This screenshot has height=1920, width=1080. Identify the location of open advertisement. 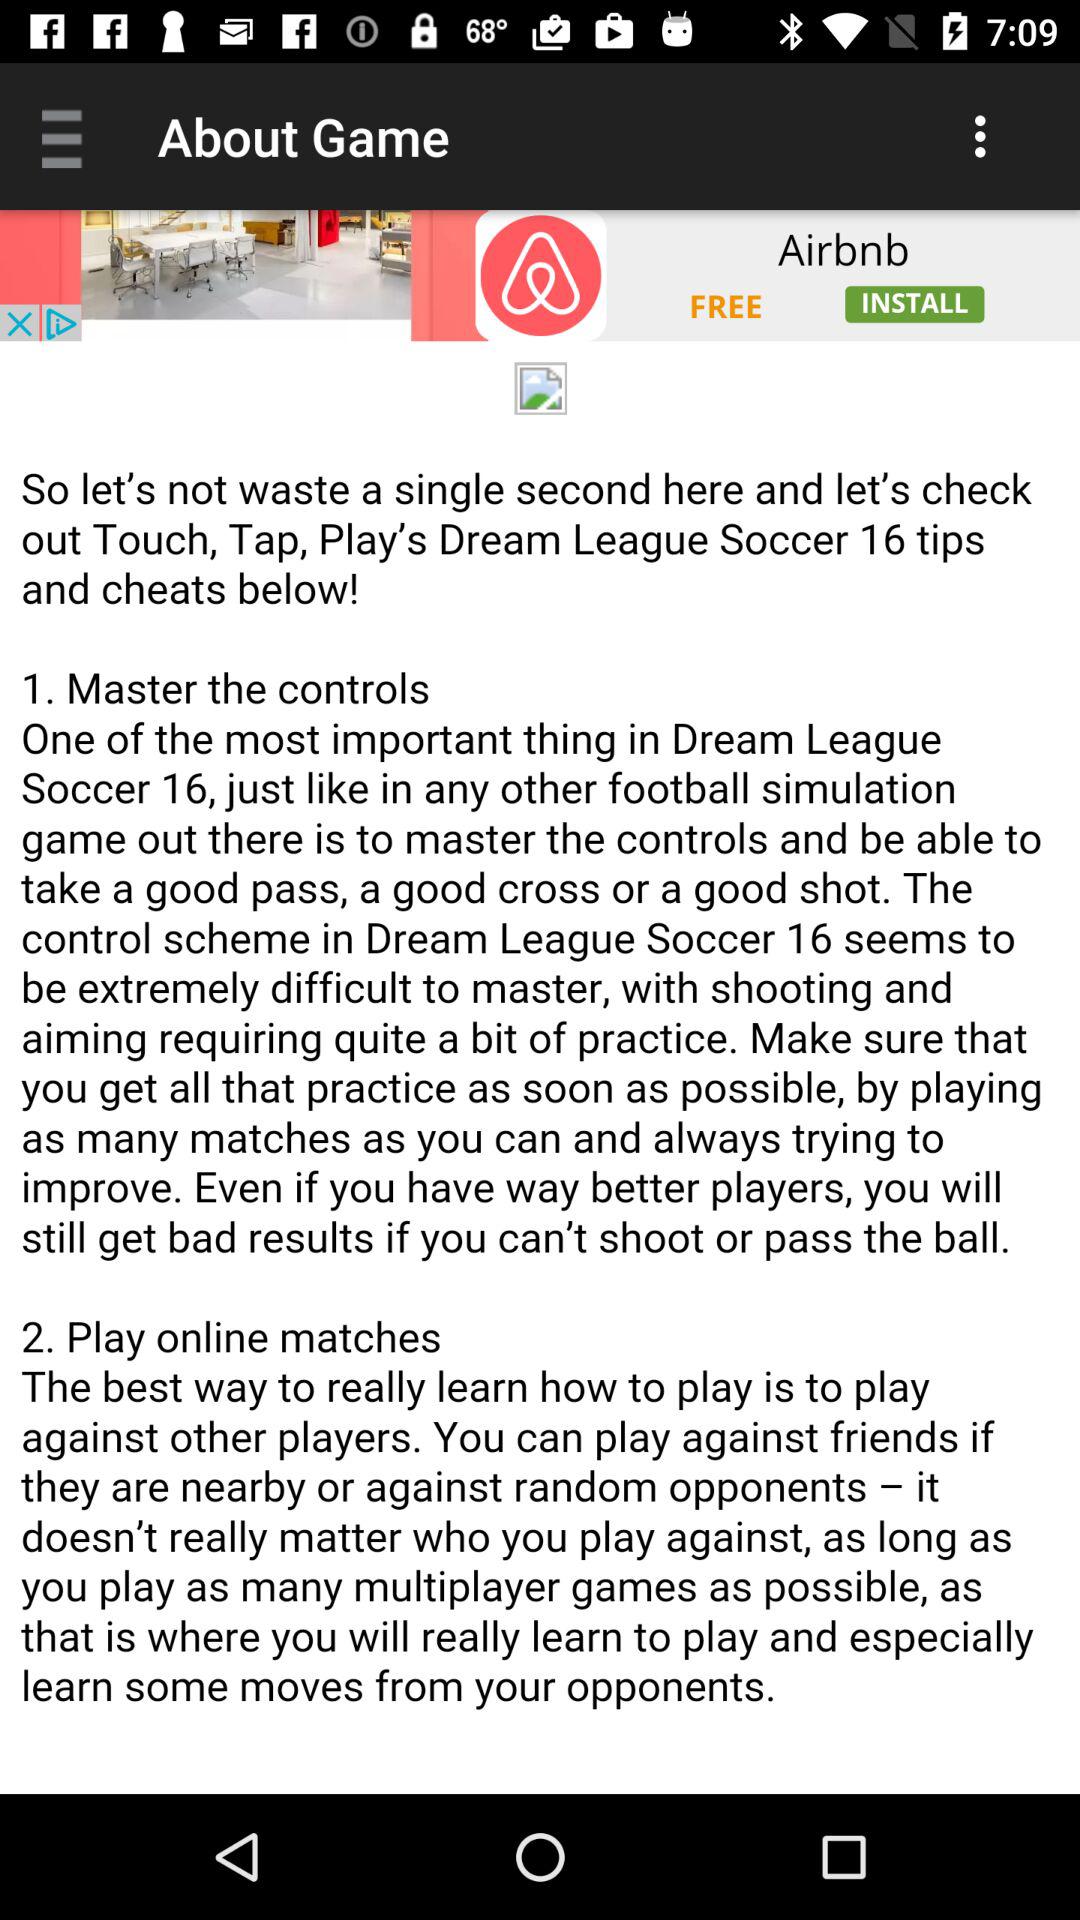
(540, 276).